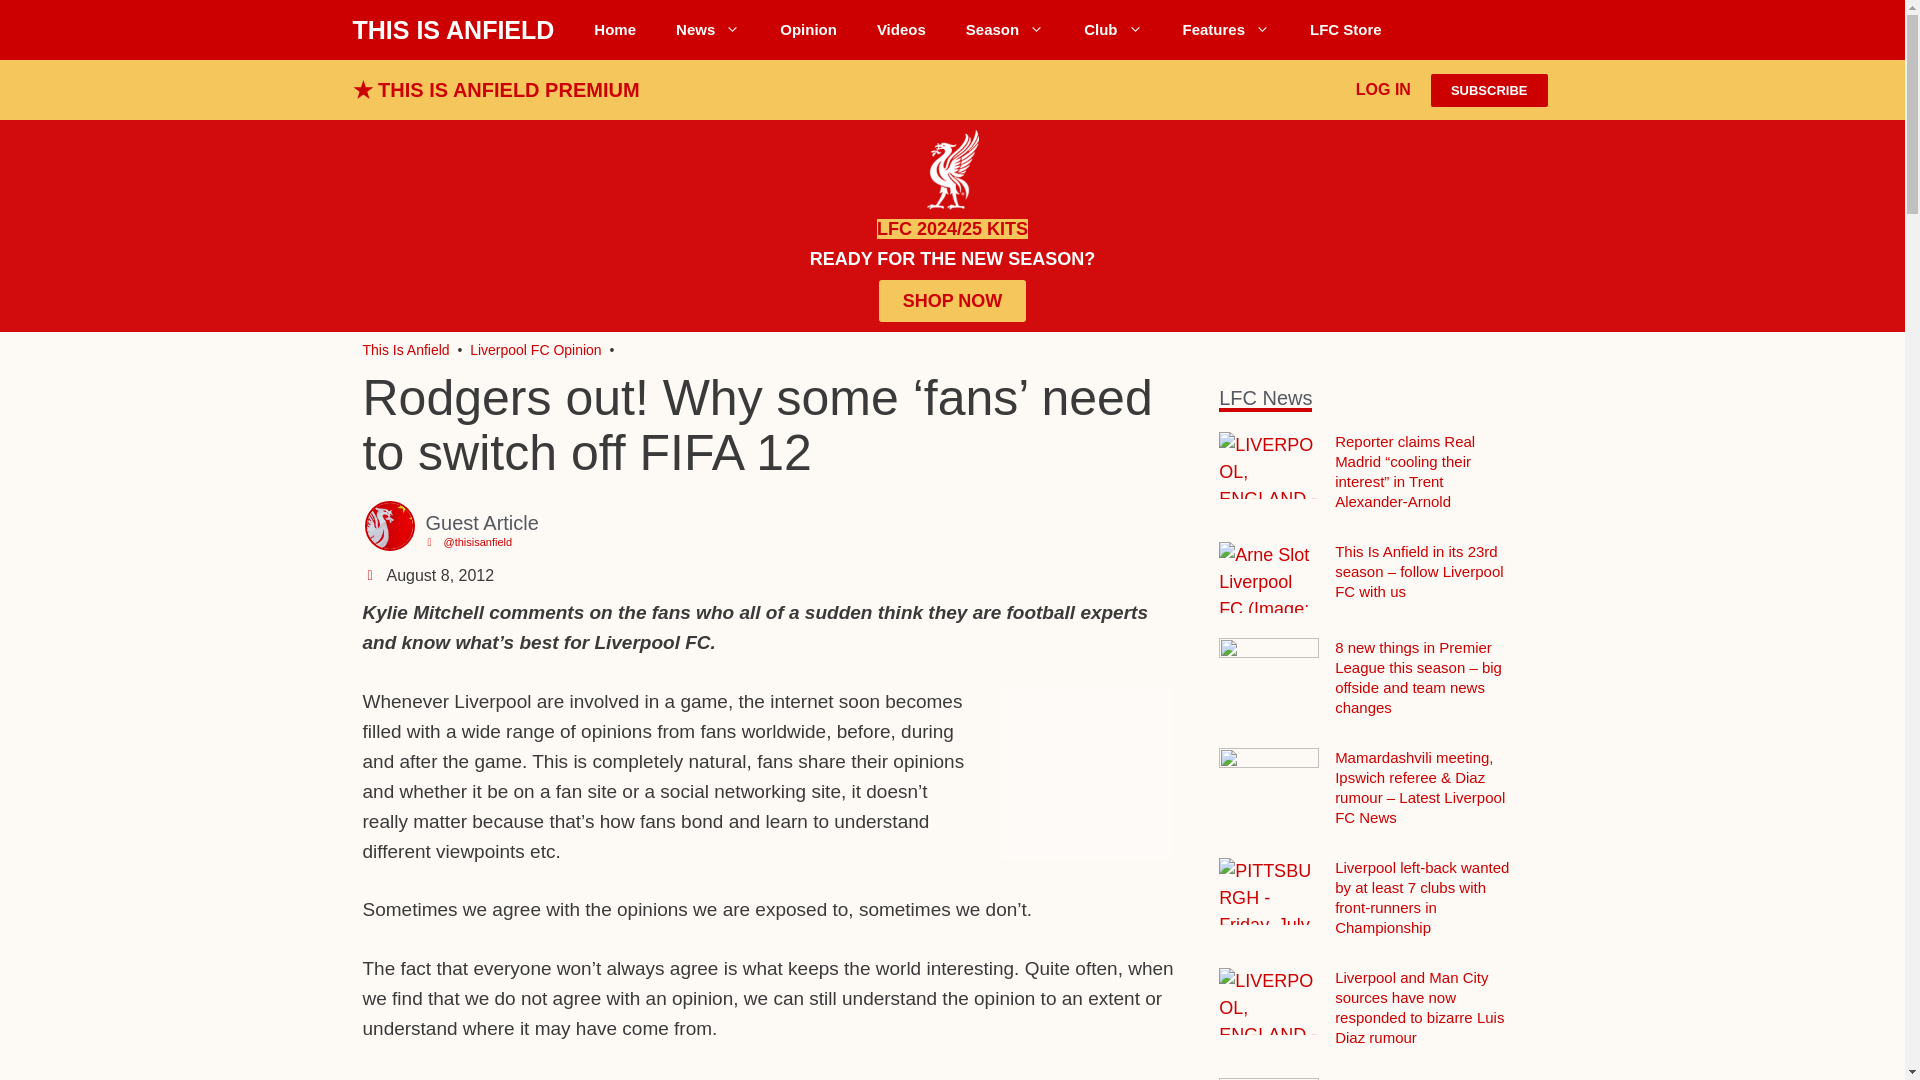 The image size is (1920, 1080). I want to click on Liverpool FC Features, so click(1226, 30).